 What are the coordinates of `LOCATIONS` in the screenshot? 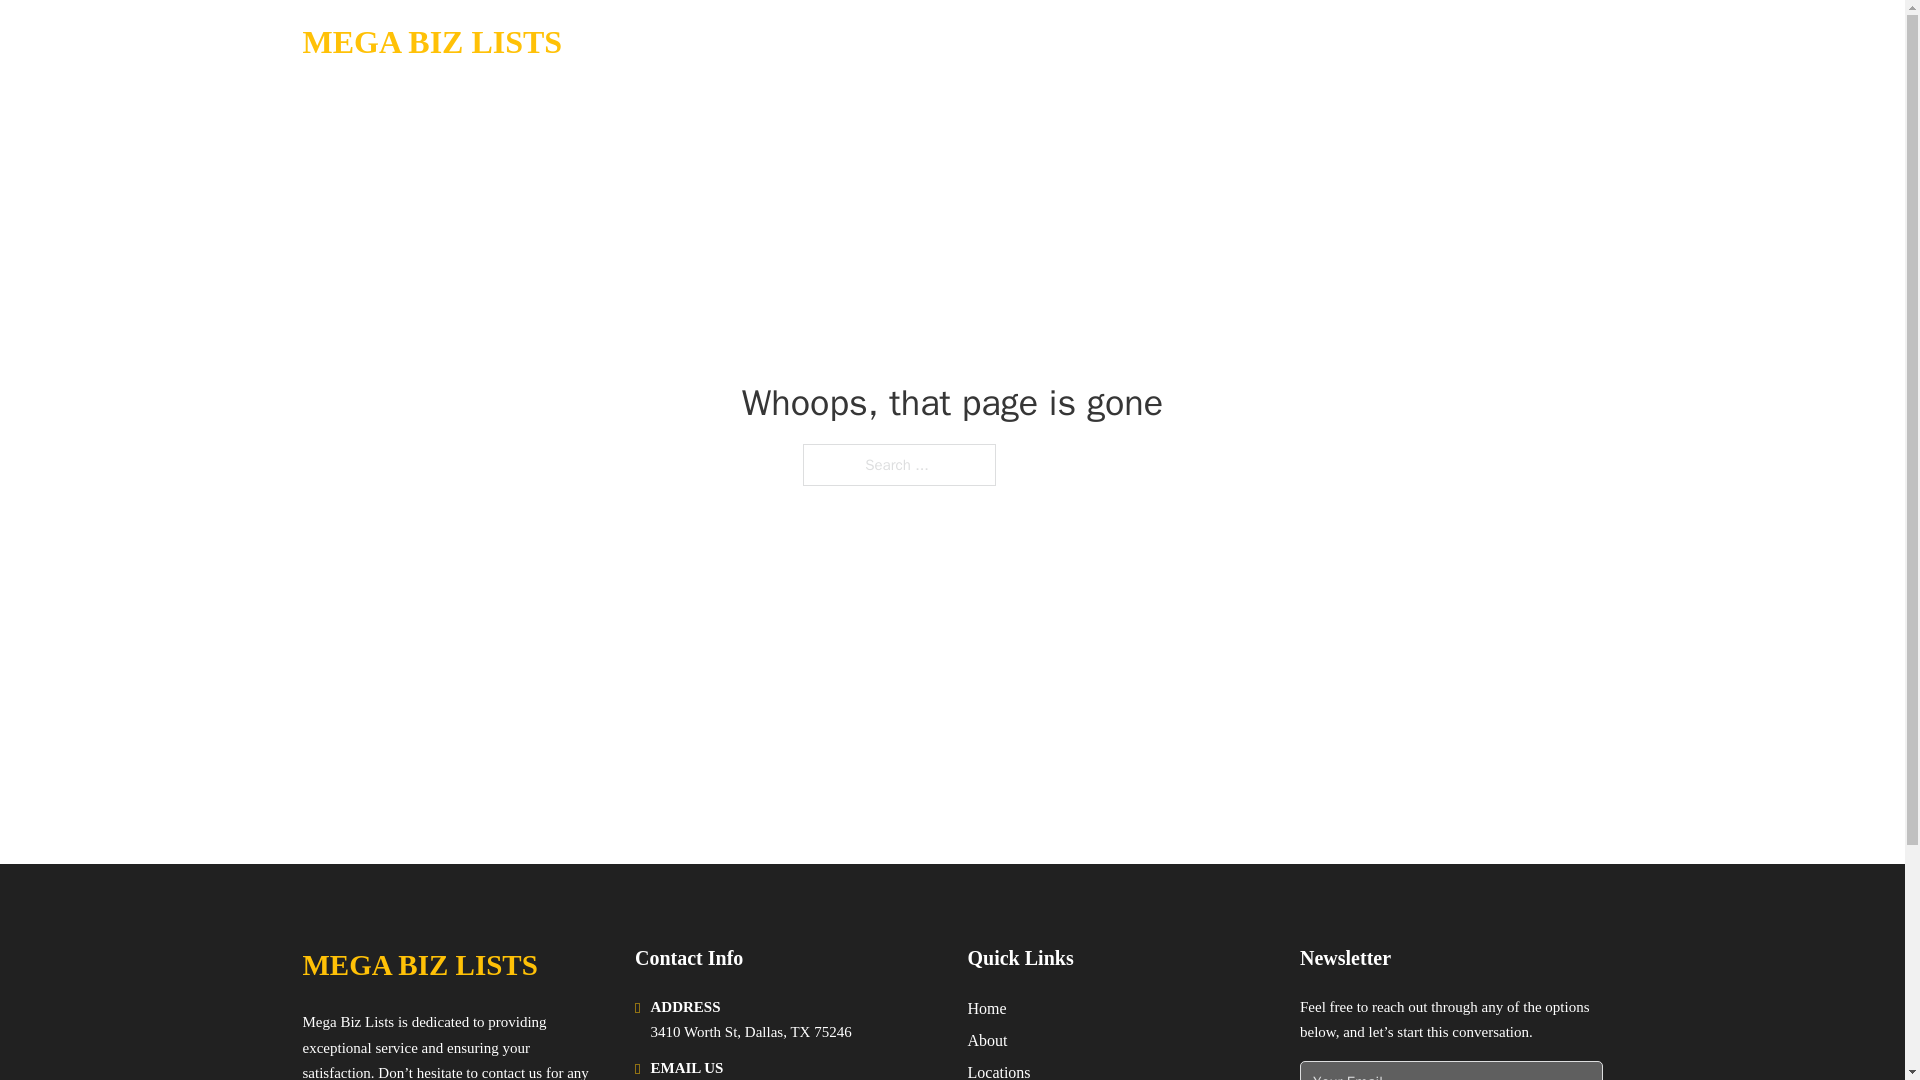 It's located at (1449, 42).